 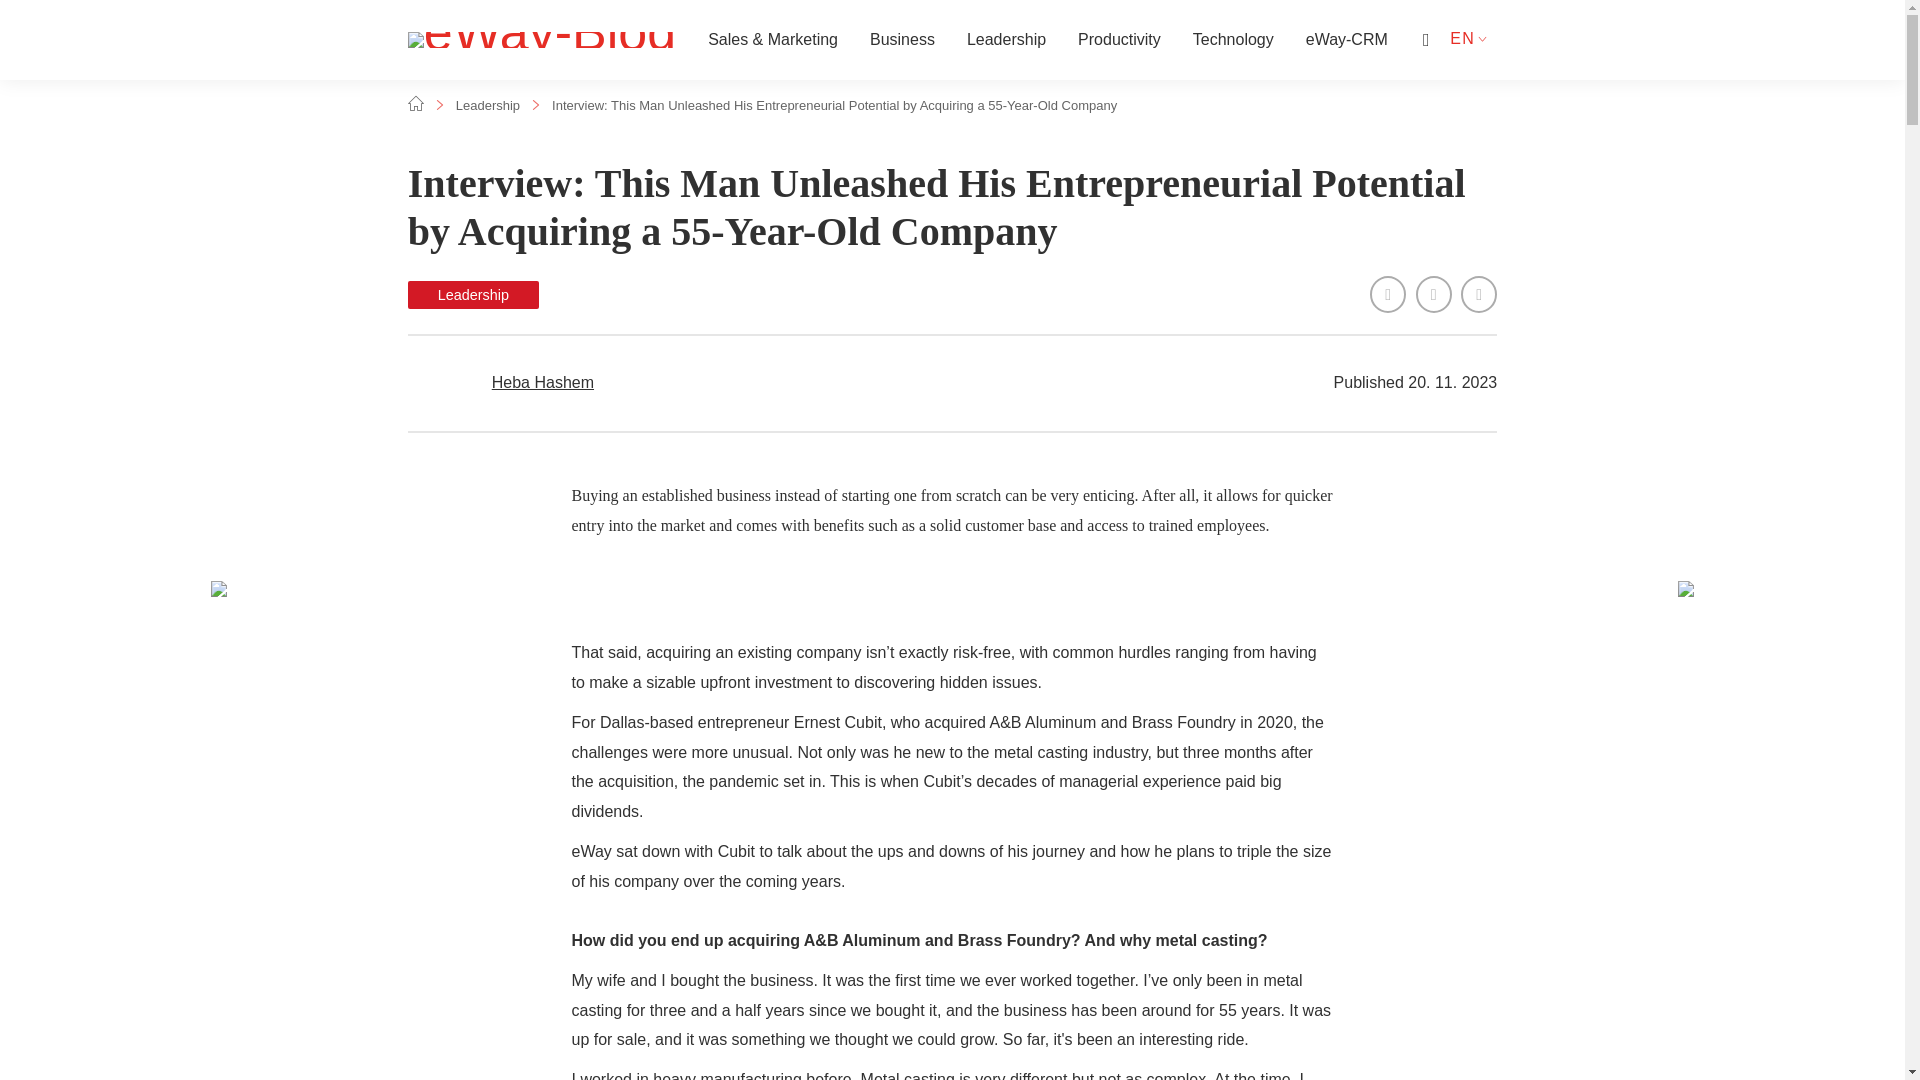 What do you see at coordinates (902, 40) in the screenshot?
I see `Business` at bounding box center [902, 40].